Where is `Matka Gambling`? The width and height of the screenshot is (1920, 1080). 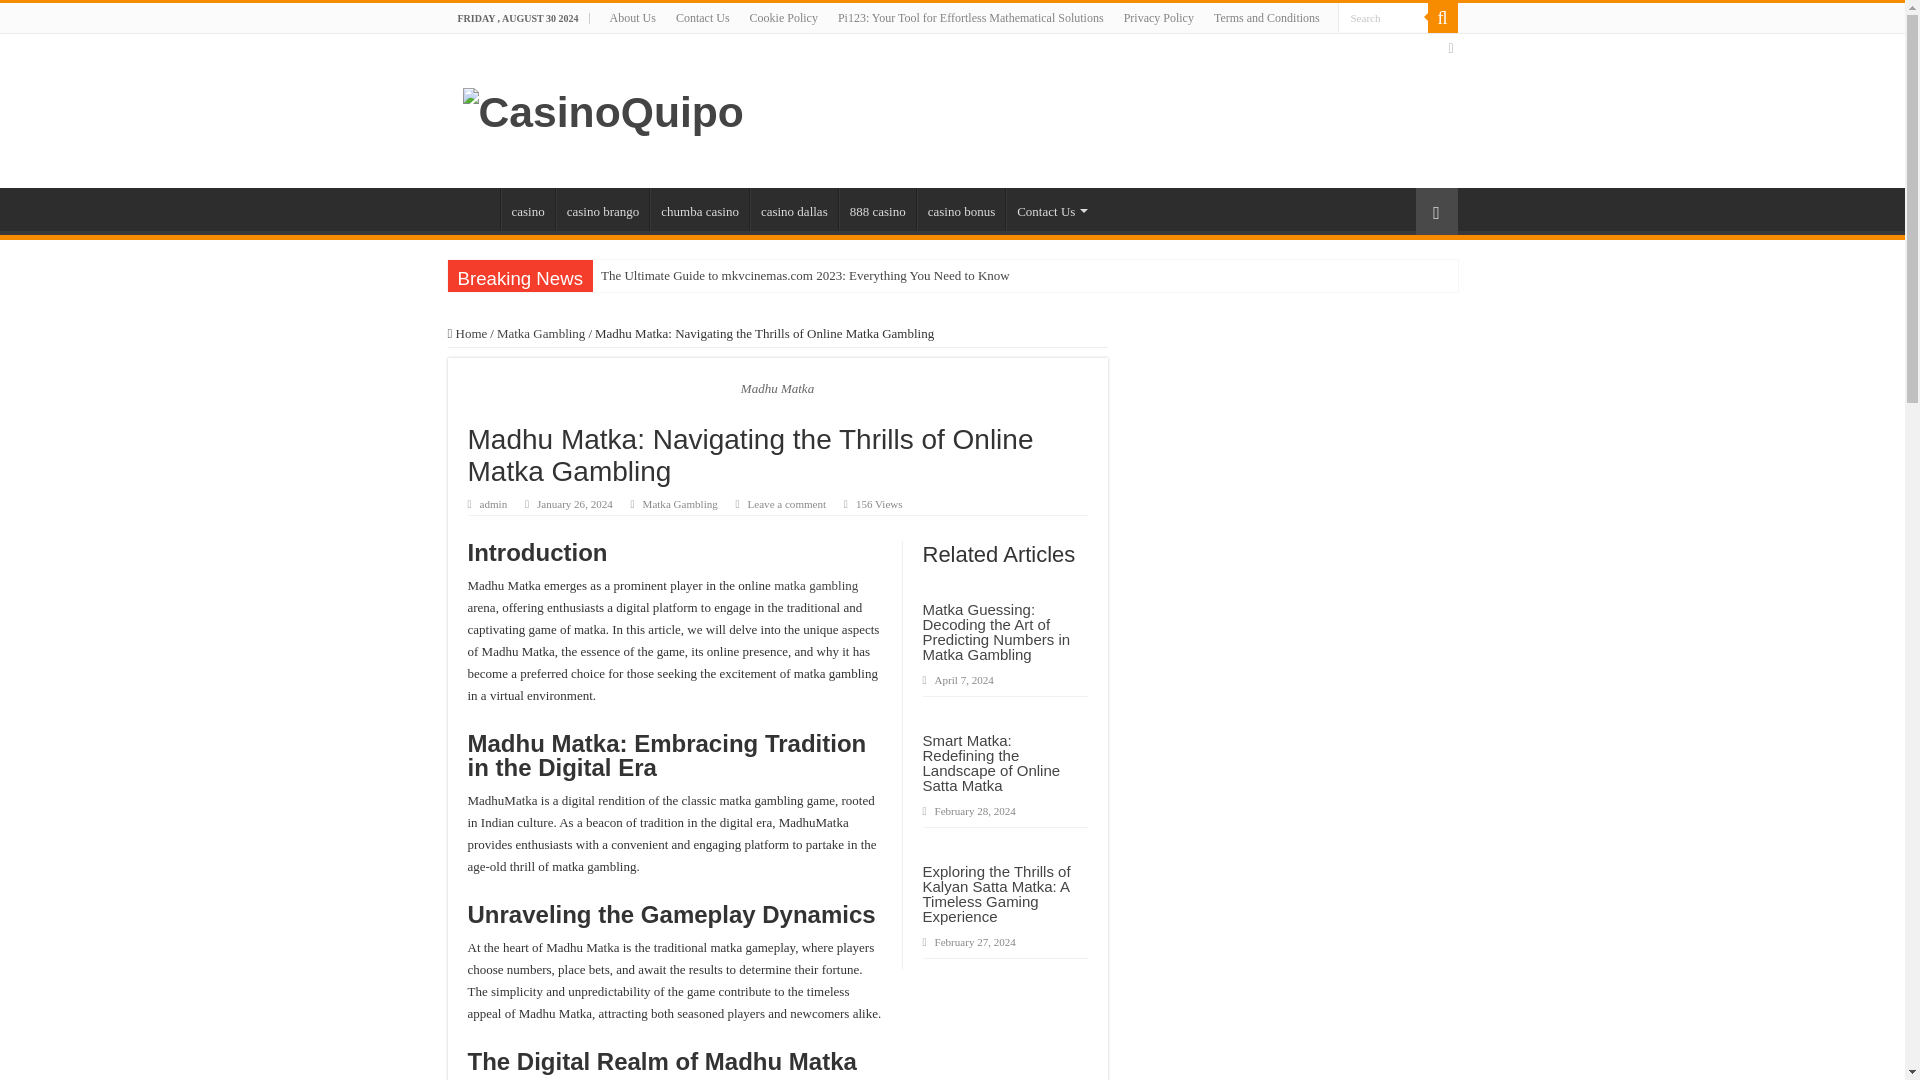 Matka Gambling is located at coordinates (680, 503).